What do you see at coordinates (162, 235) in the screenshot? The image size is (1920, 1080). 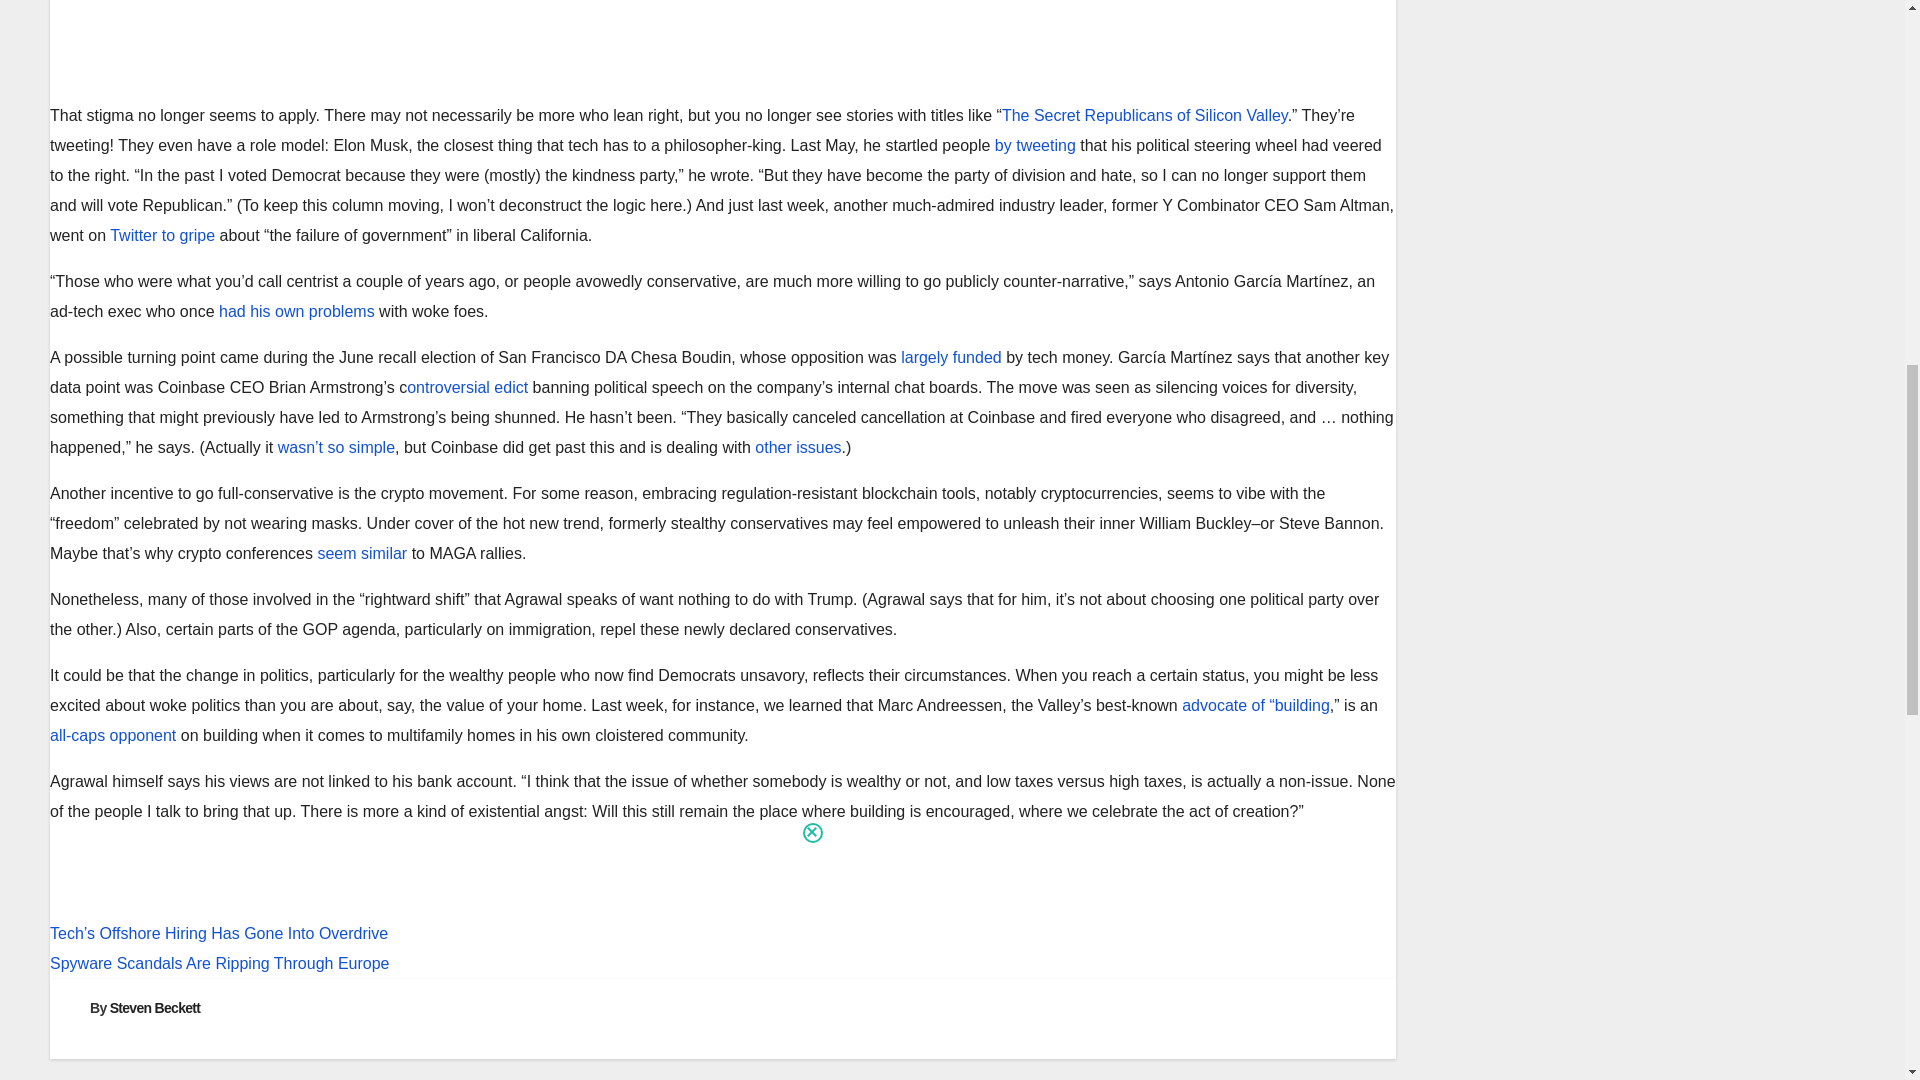 I see `Twitter to gripe` at bounding box center [162, 235].